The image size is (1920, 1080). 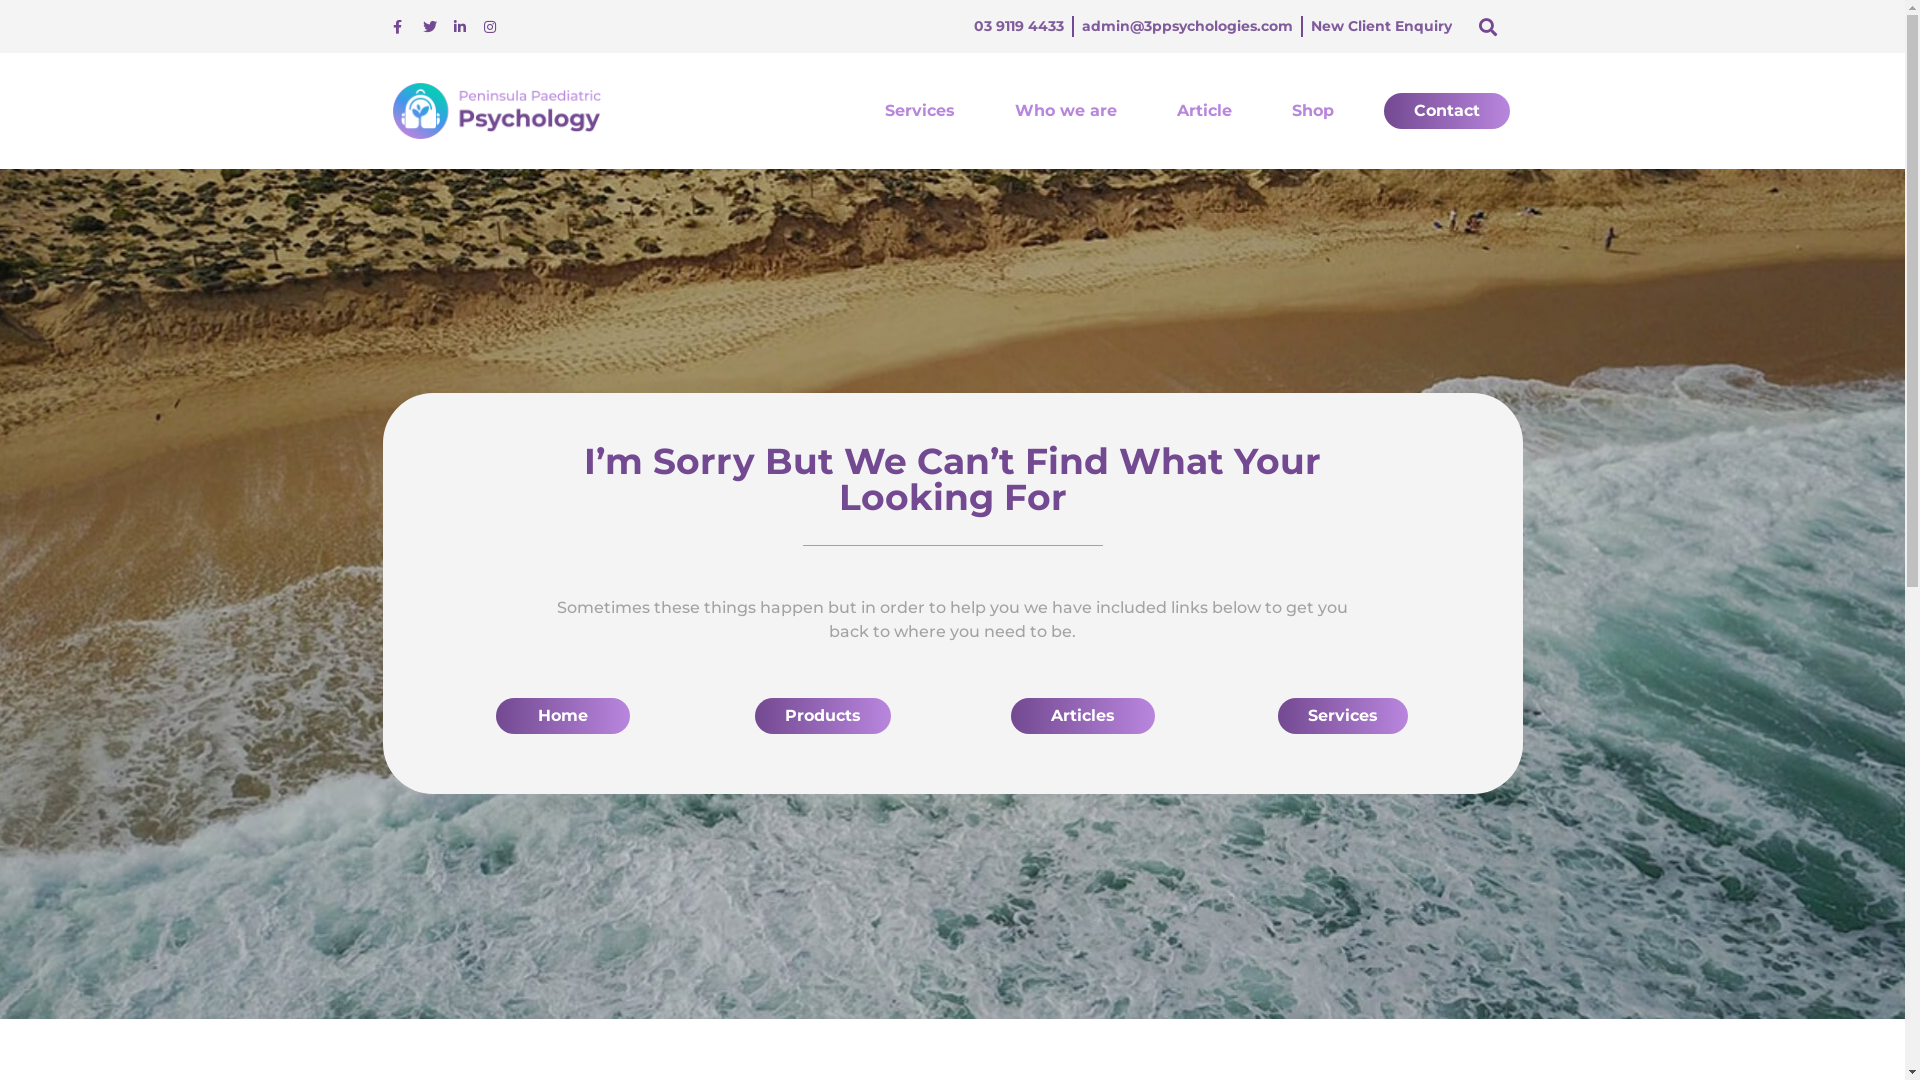 What do you see at coordinates (1019, 26) in the screenshot?
I see `03 9119 4433` at bounding box center [1019, 26].